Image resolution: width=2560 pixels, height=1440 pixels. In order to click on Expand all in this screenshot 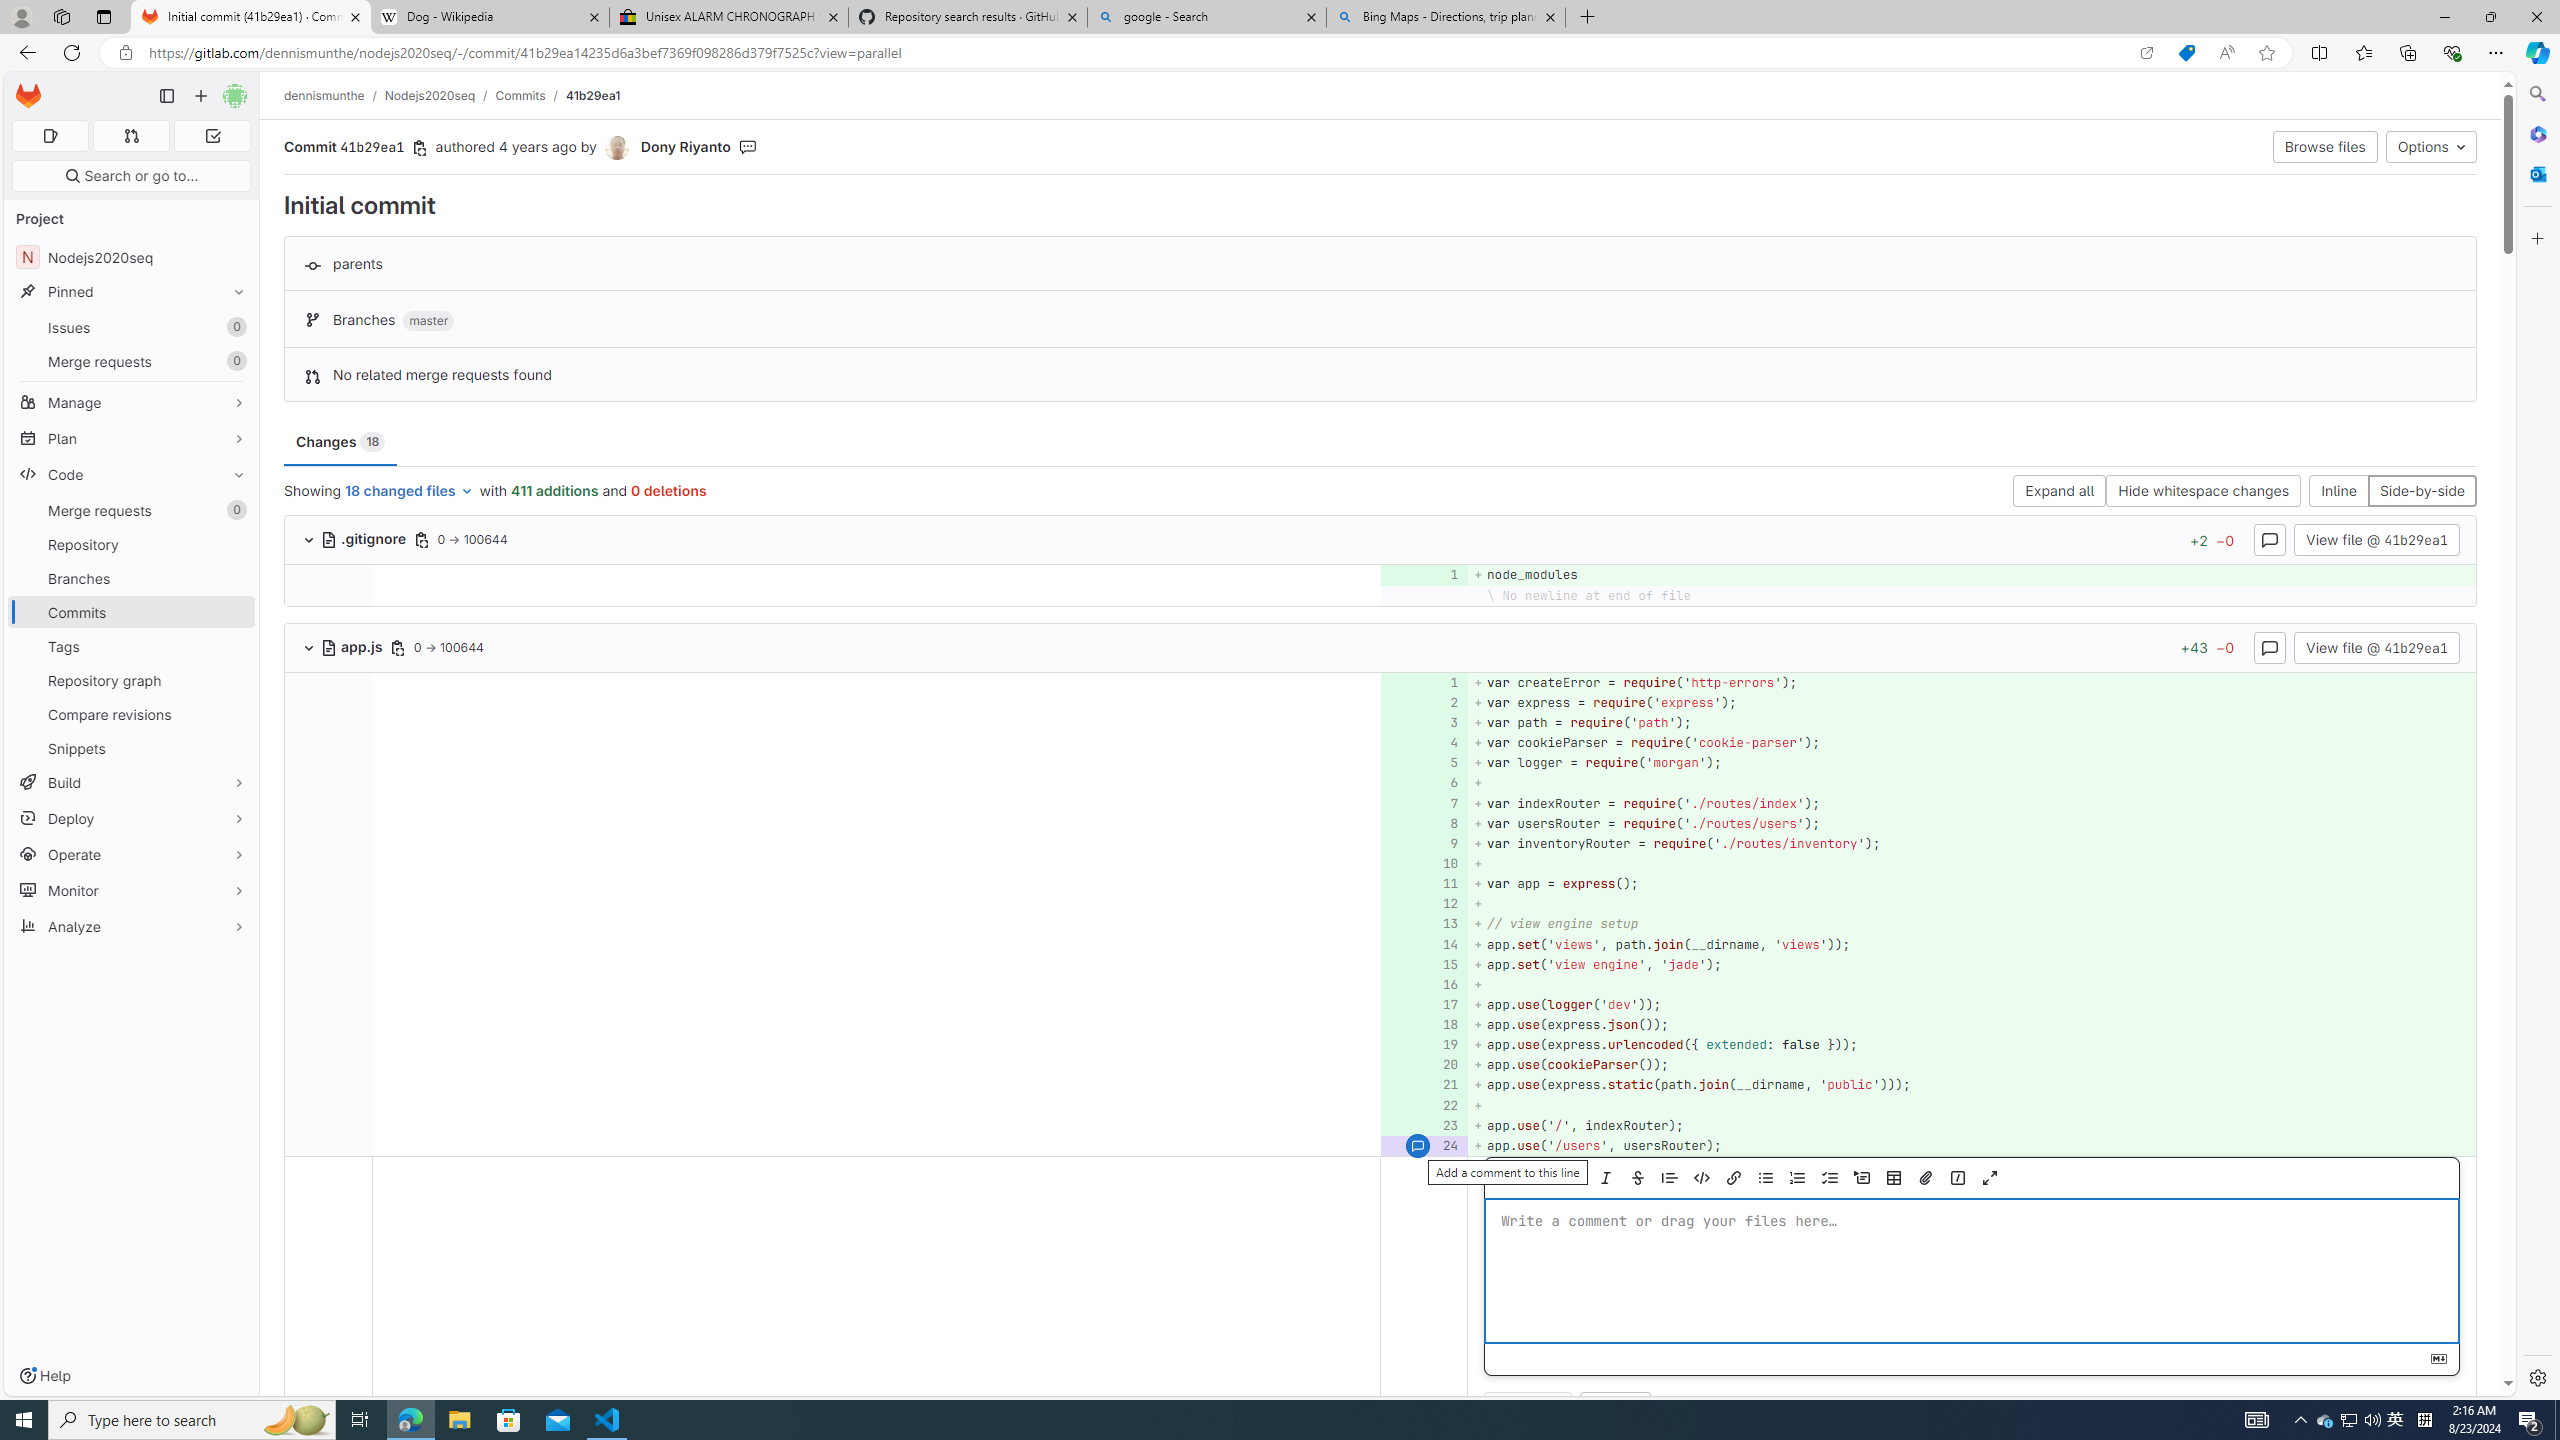, I will do `click(2059, 492)`.